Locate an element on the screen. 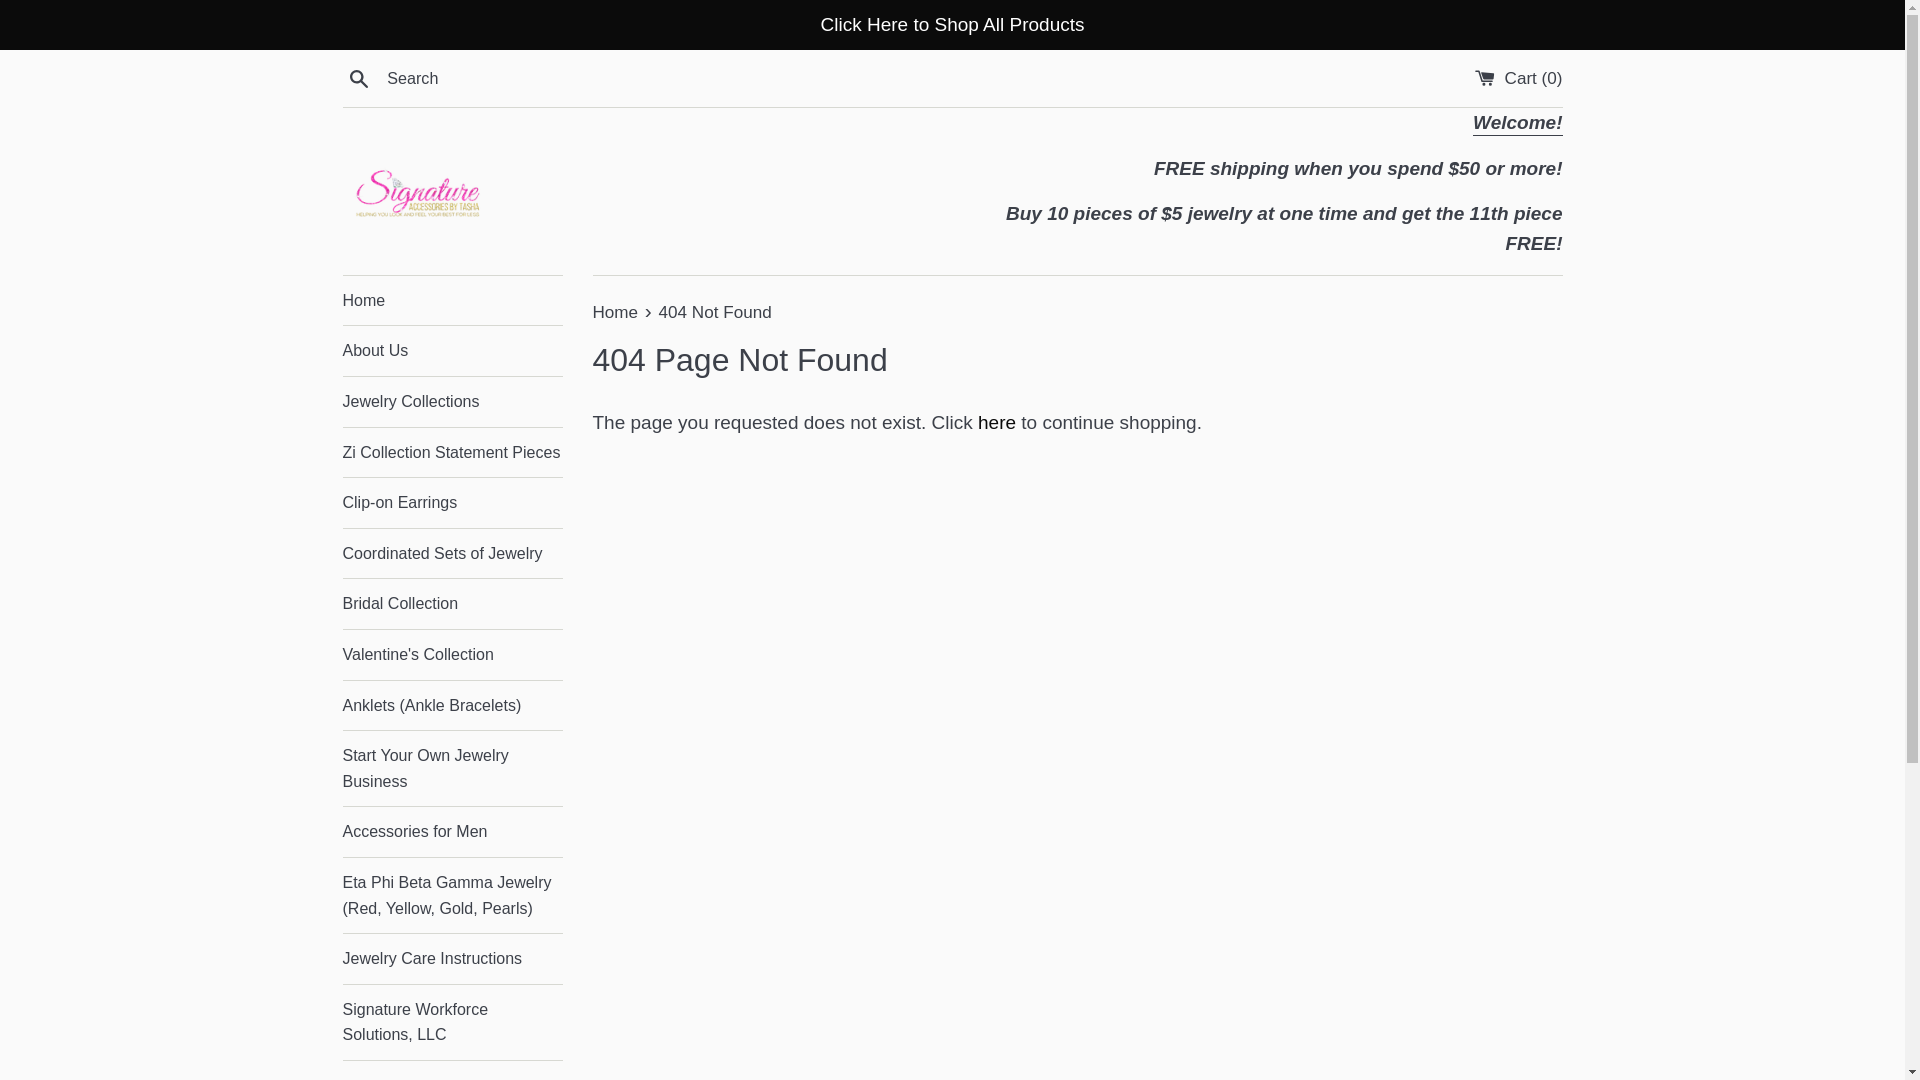 The width and height of the screenshot is (1920, 1080). Valentine's Collection is located at coordinates (452, 654).